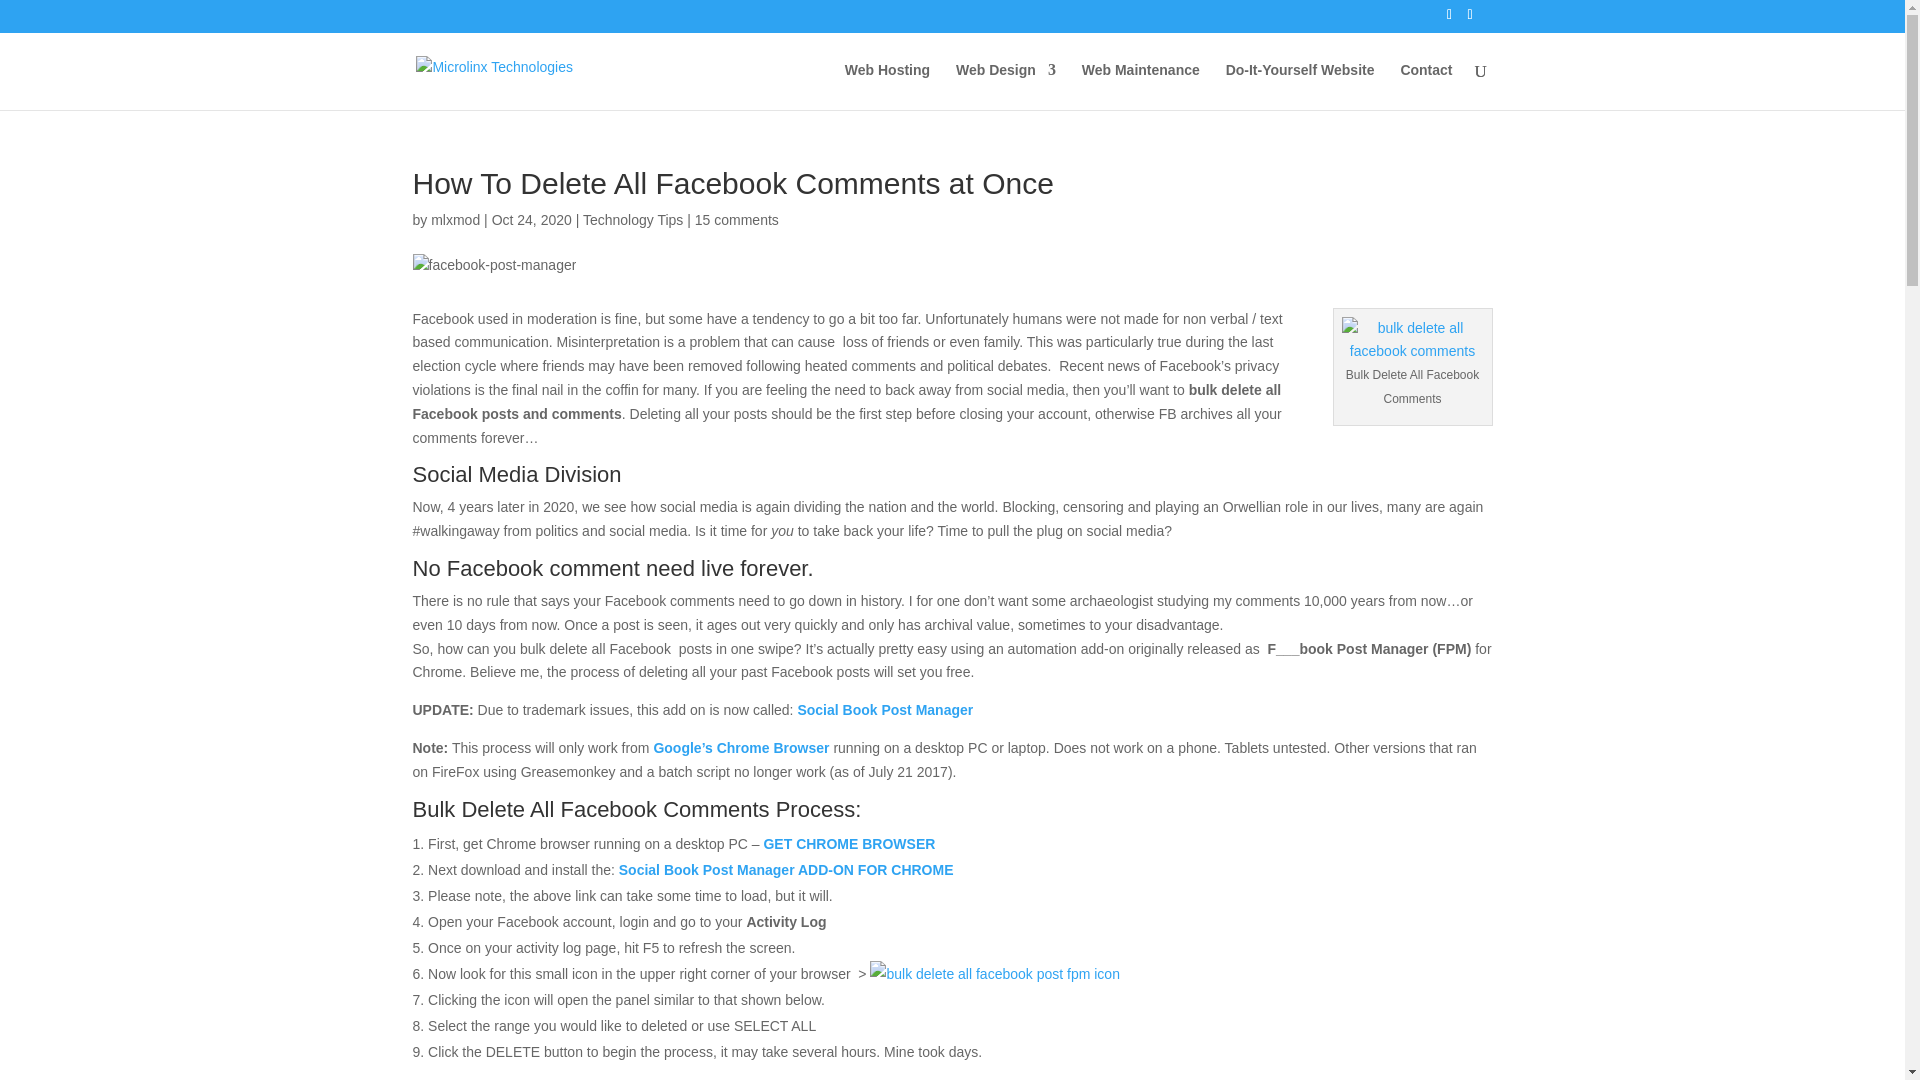  What do you see at coordinates (1413, 341) in the screenshot?
I see `cleanup facebook posts` at bounding box center [1413, 341].